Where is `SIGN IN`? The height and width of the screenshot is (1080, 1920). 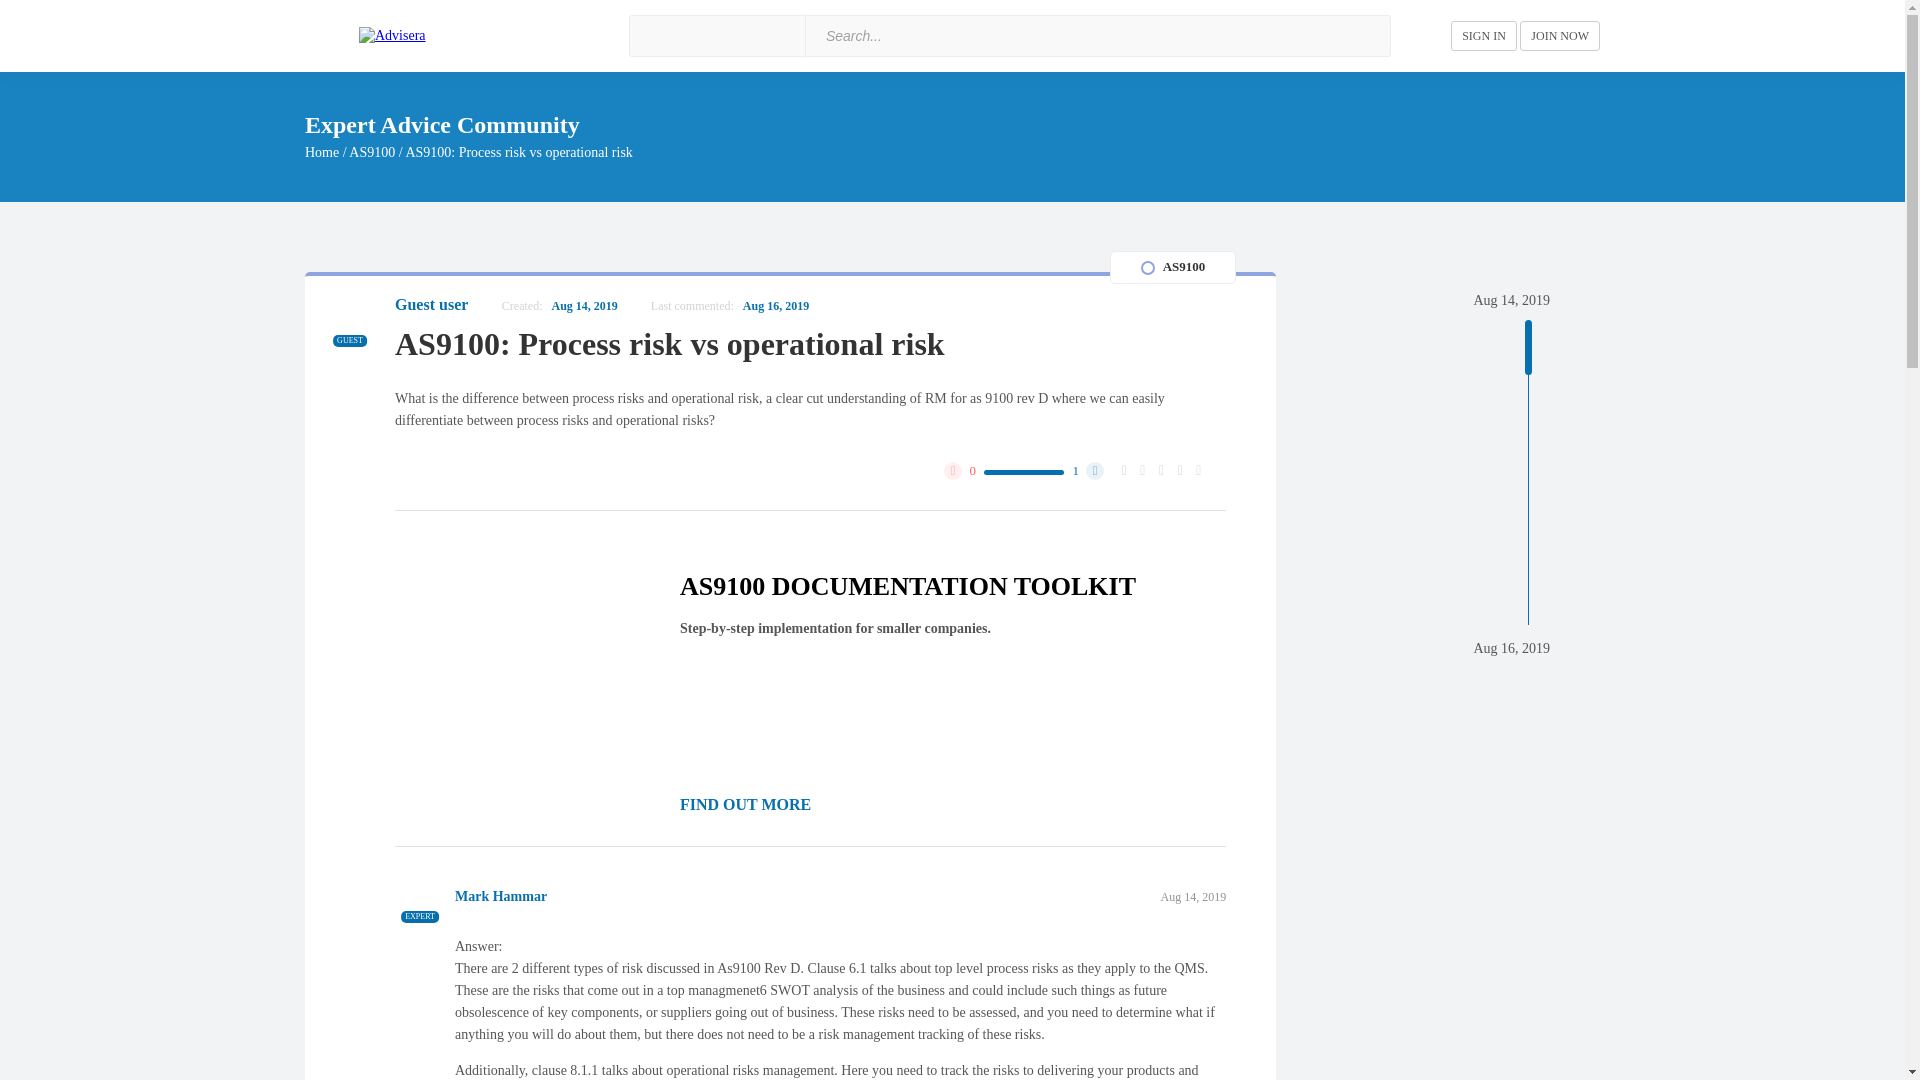 SIGN IN is located at coordinates (1484, 35).